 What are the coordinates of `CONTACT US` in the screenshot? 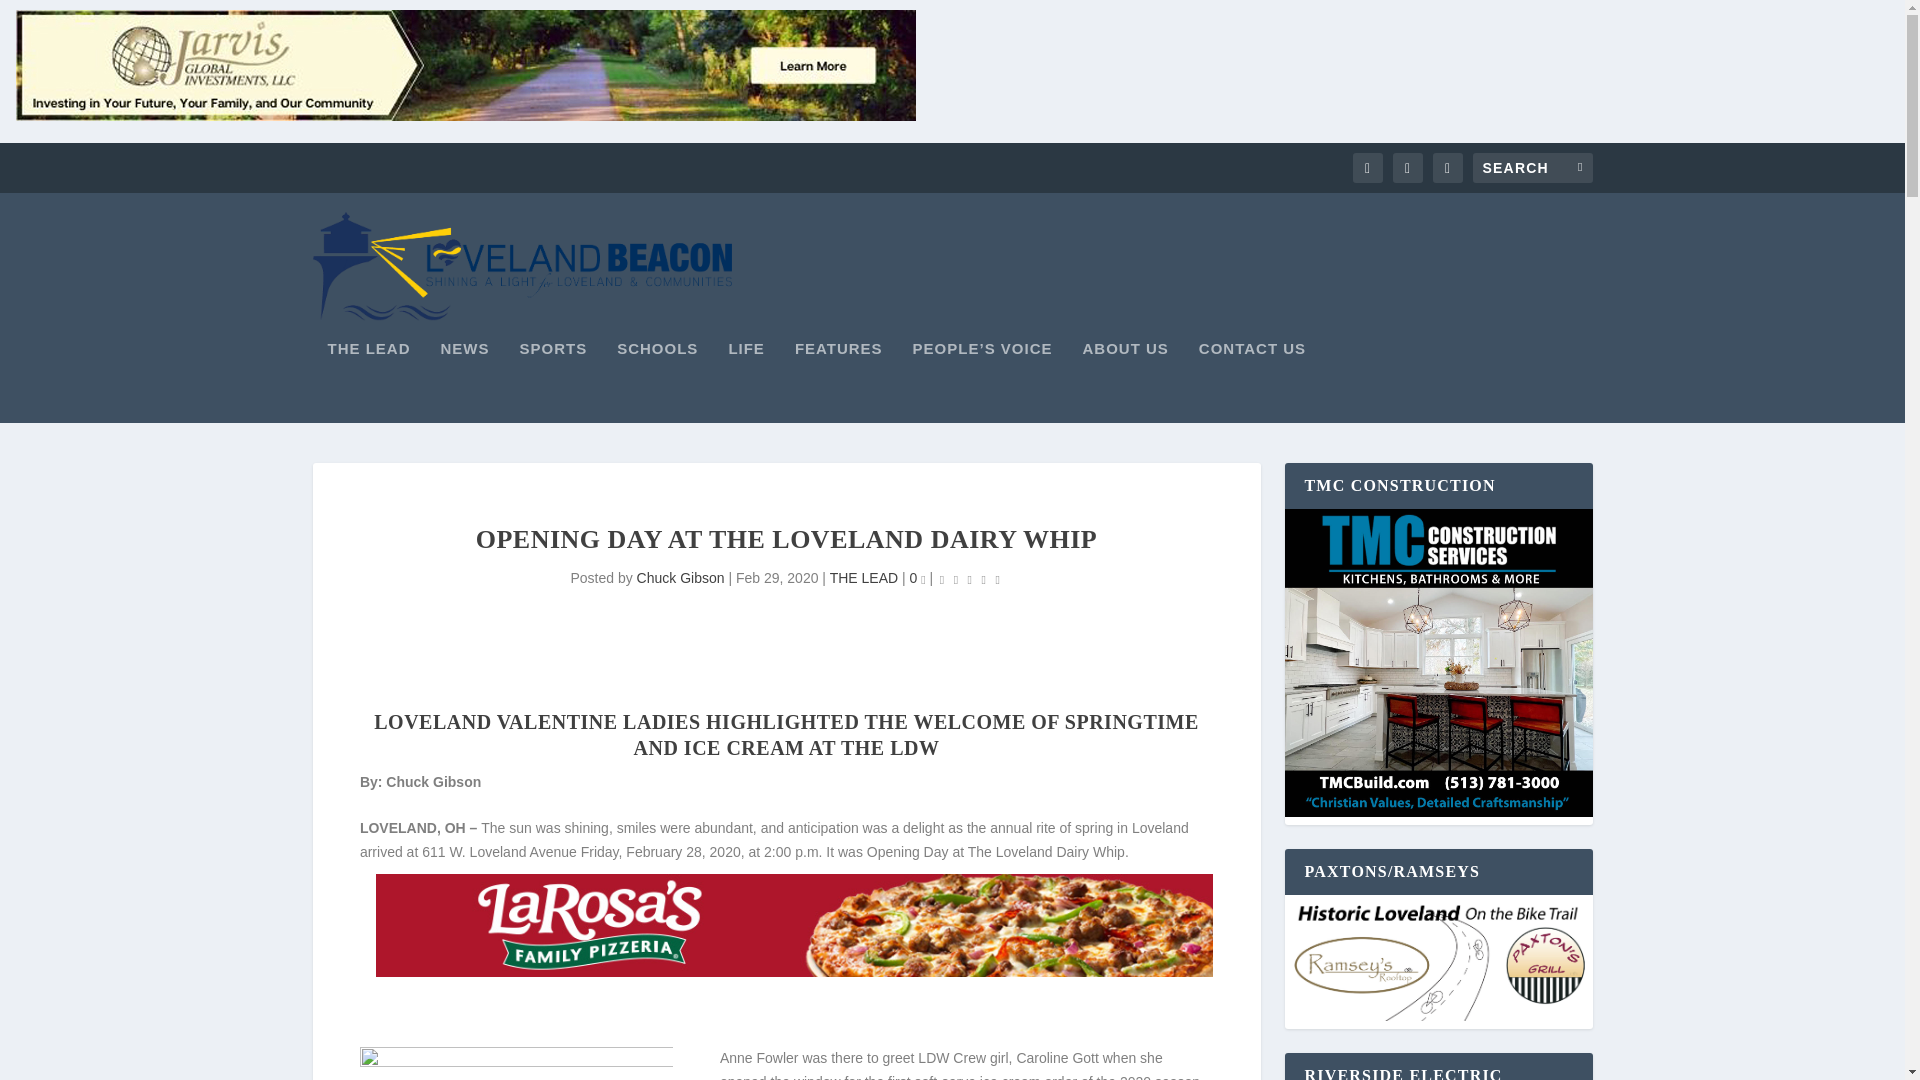 It's located at (1252, 382).